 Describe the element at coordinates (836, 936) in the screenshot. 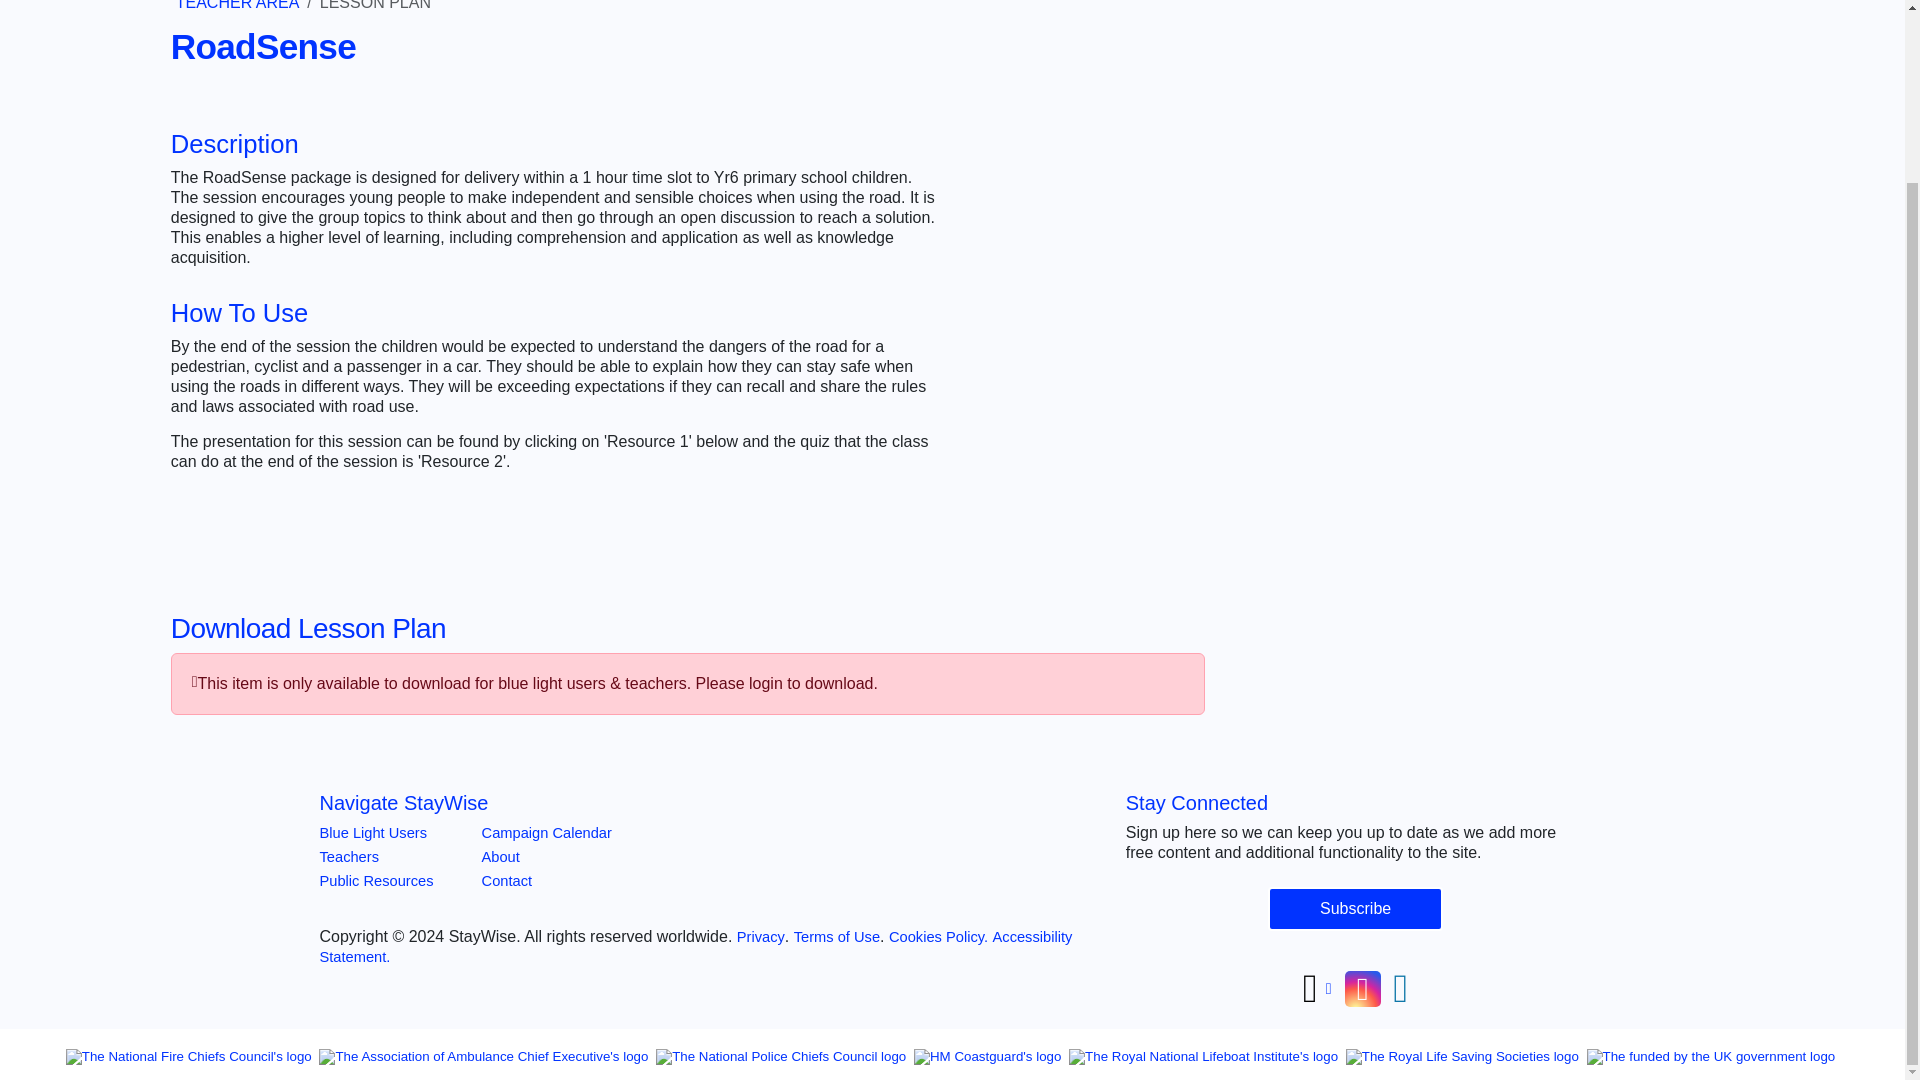

I see `Terms of Use` at that location.